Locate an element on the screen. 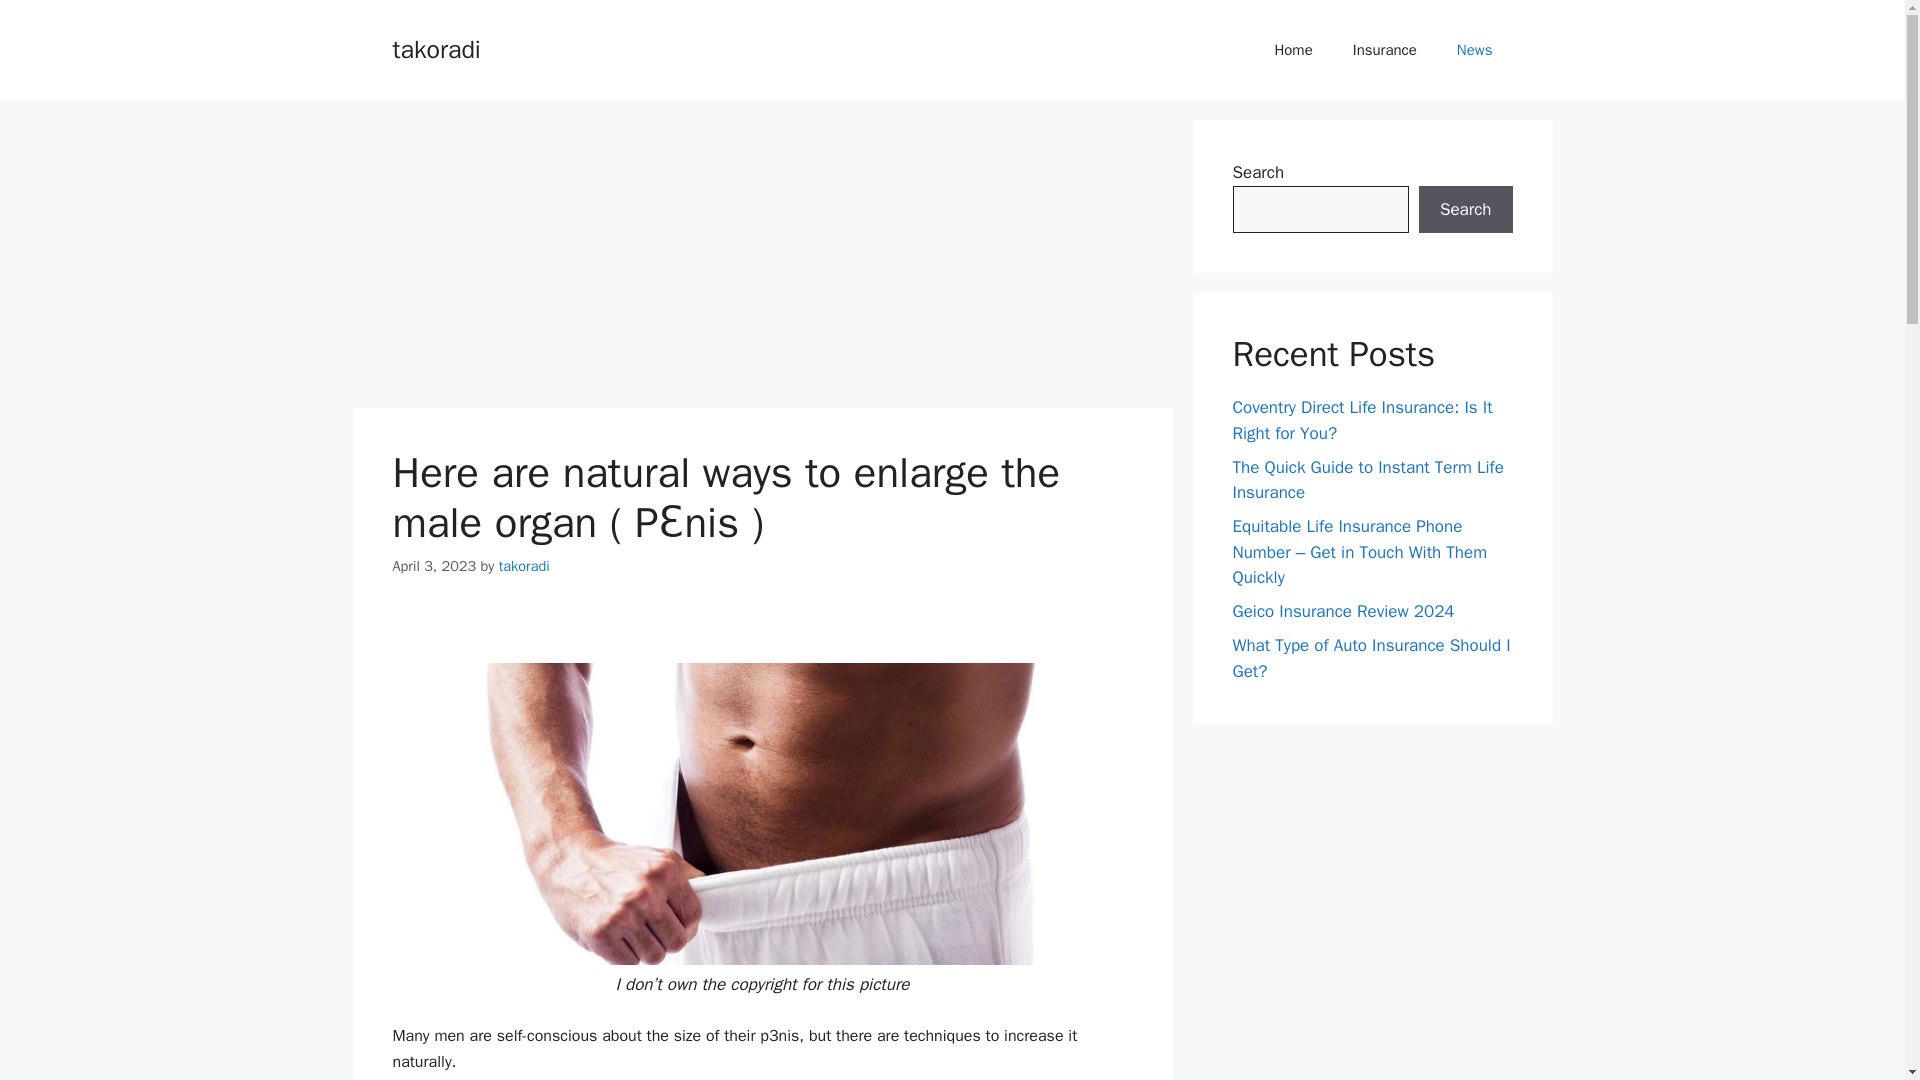 The height and width of the screenshot is (1080, 1920). takoradi is located at coordinates (436, 48).